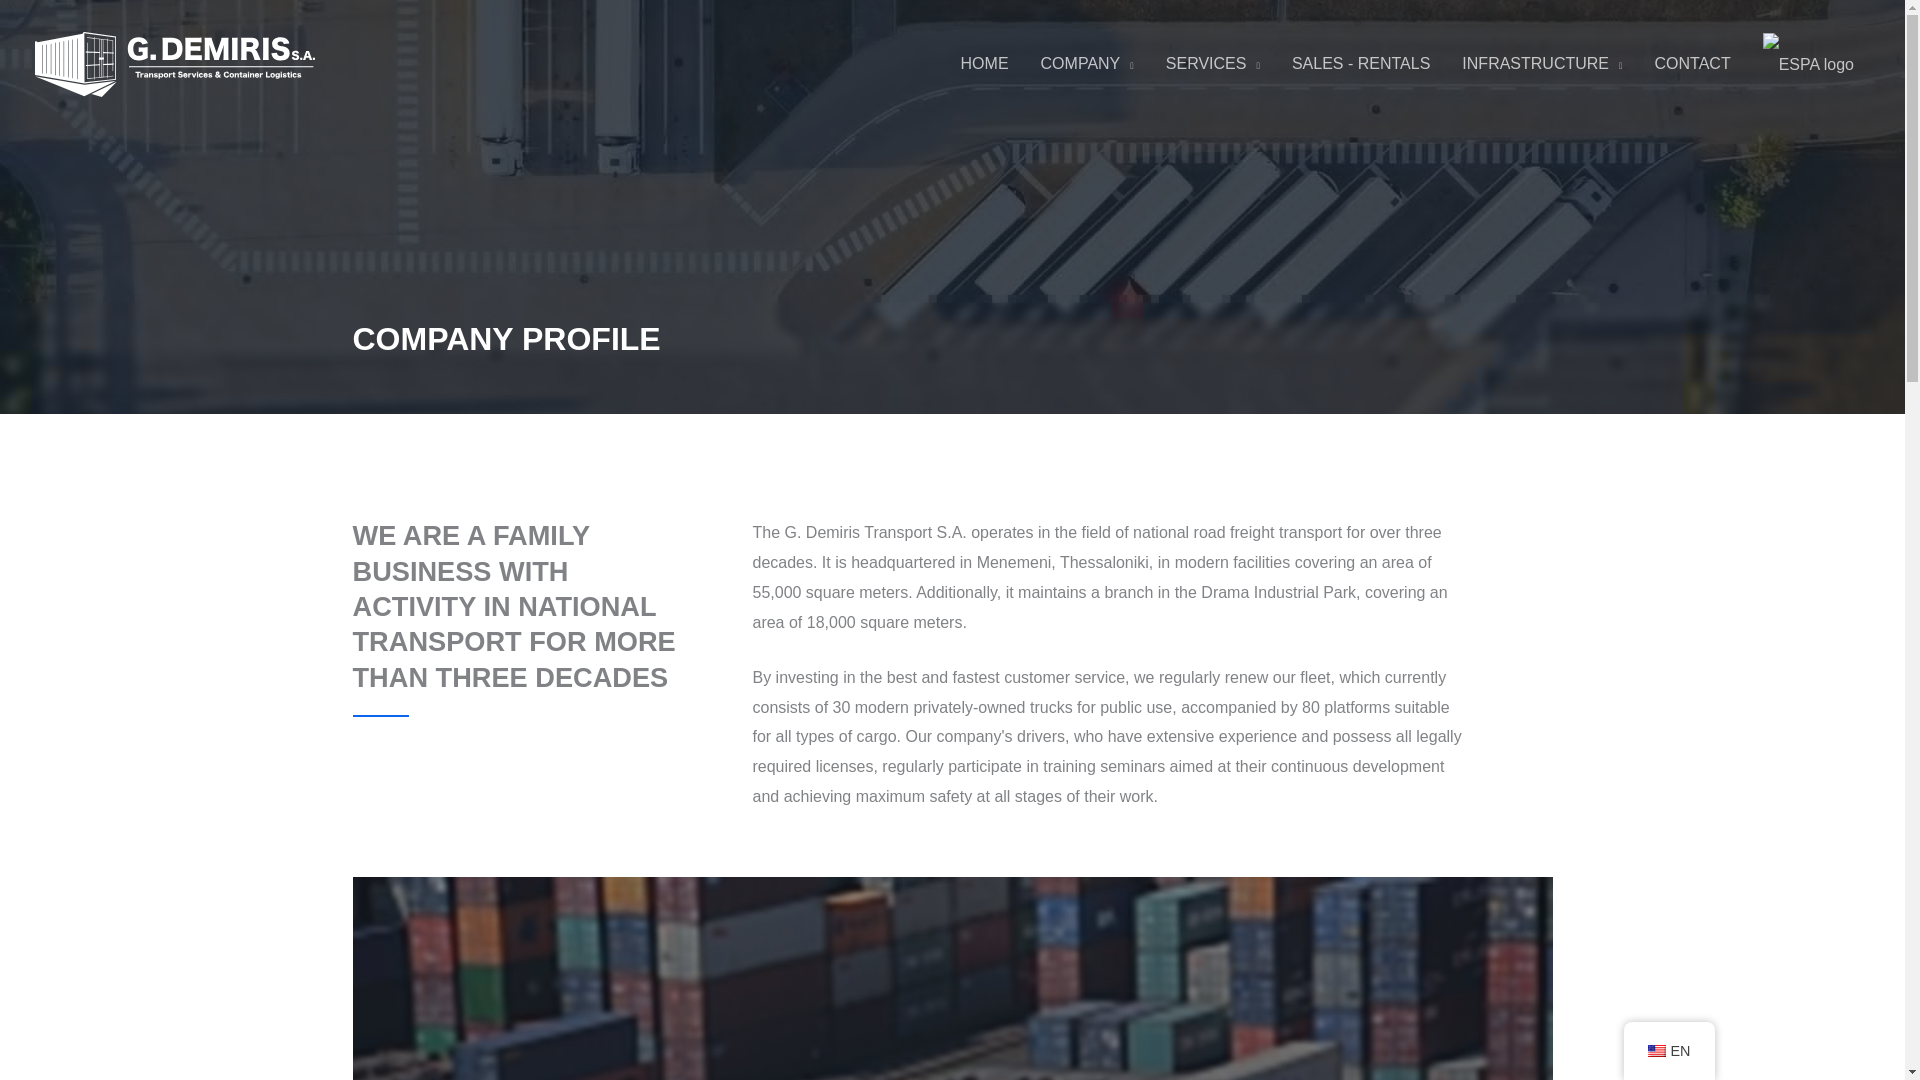 This screenshot has height=1080, width=1920. Describe the element at coordinates (1541, 64) in the screenshot. I see `INFRASTRUCTURE` at that location.